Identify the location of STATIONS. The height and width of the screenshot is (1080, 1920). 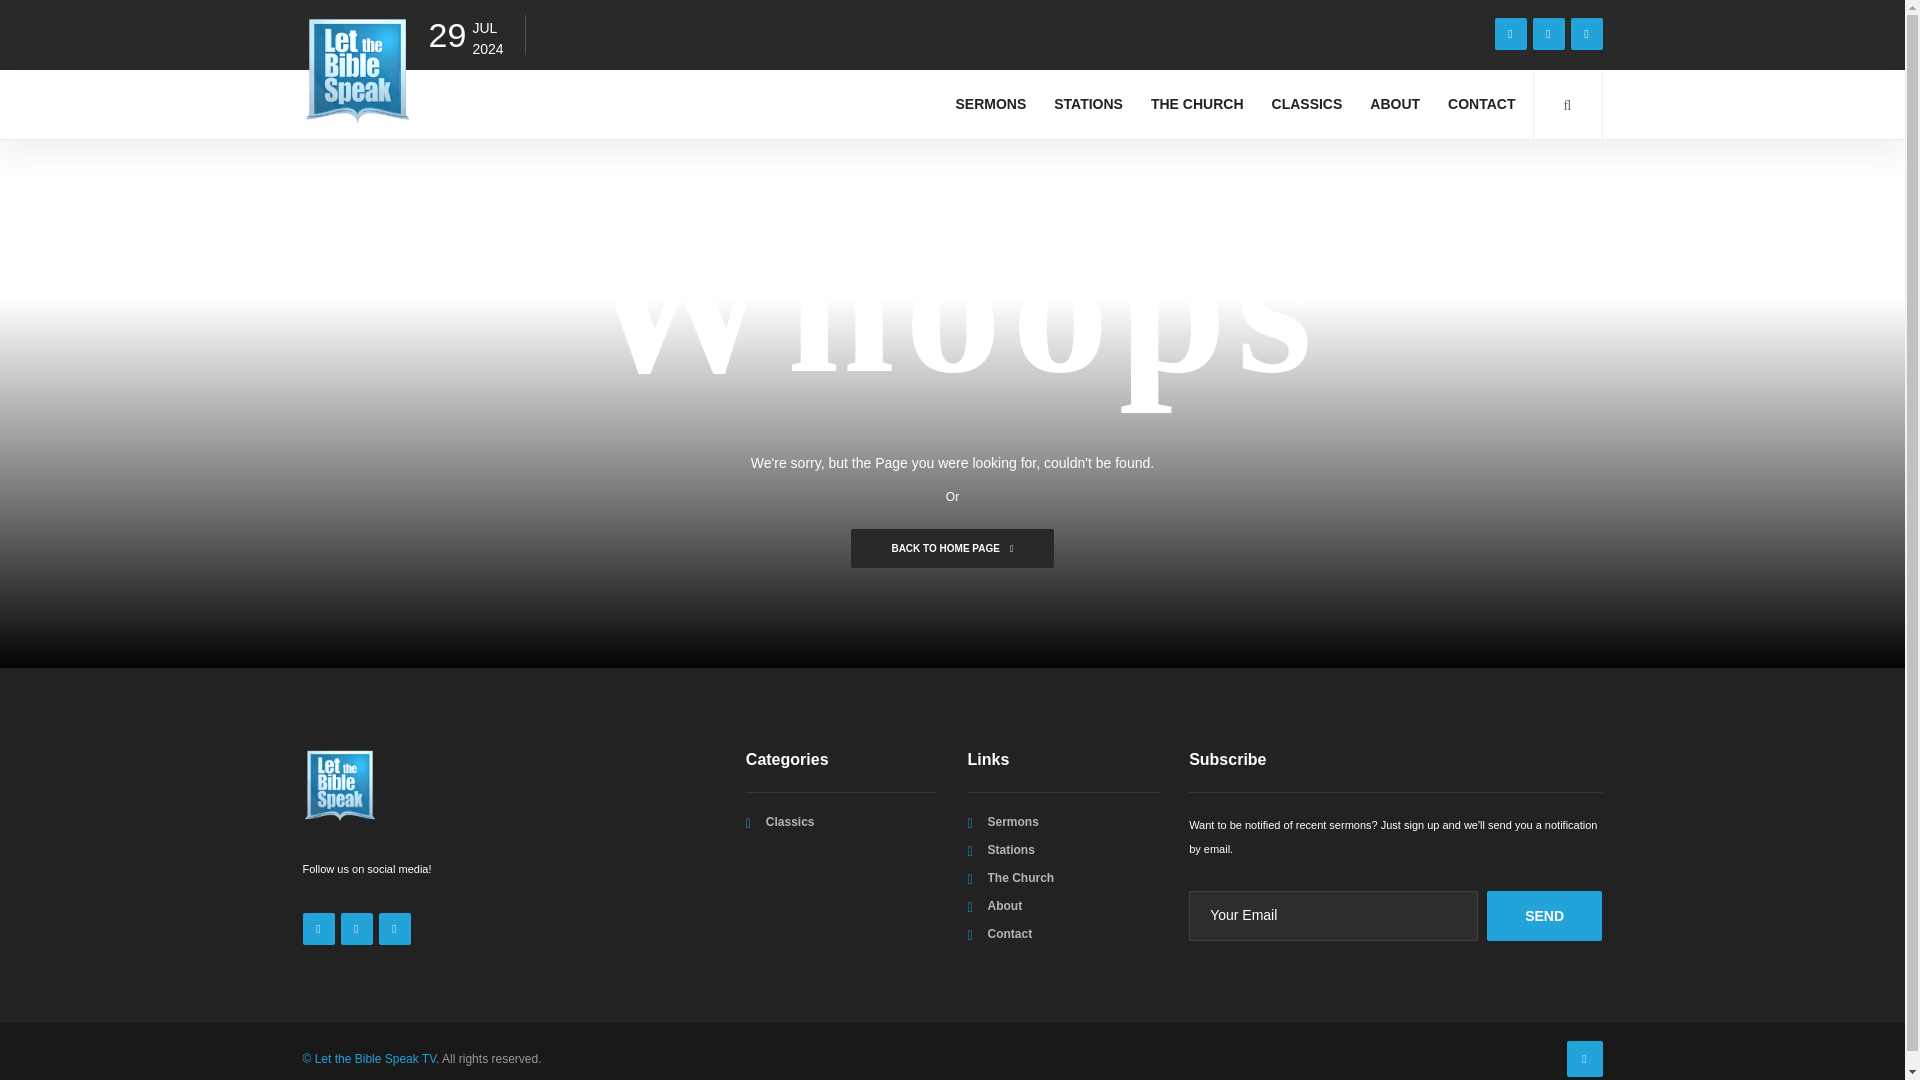
(1088, 104).